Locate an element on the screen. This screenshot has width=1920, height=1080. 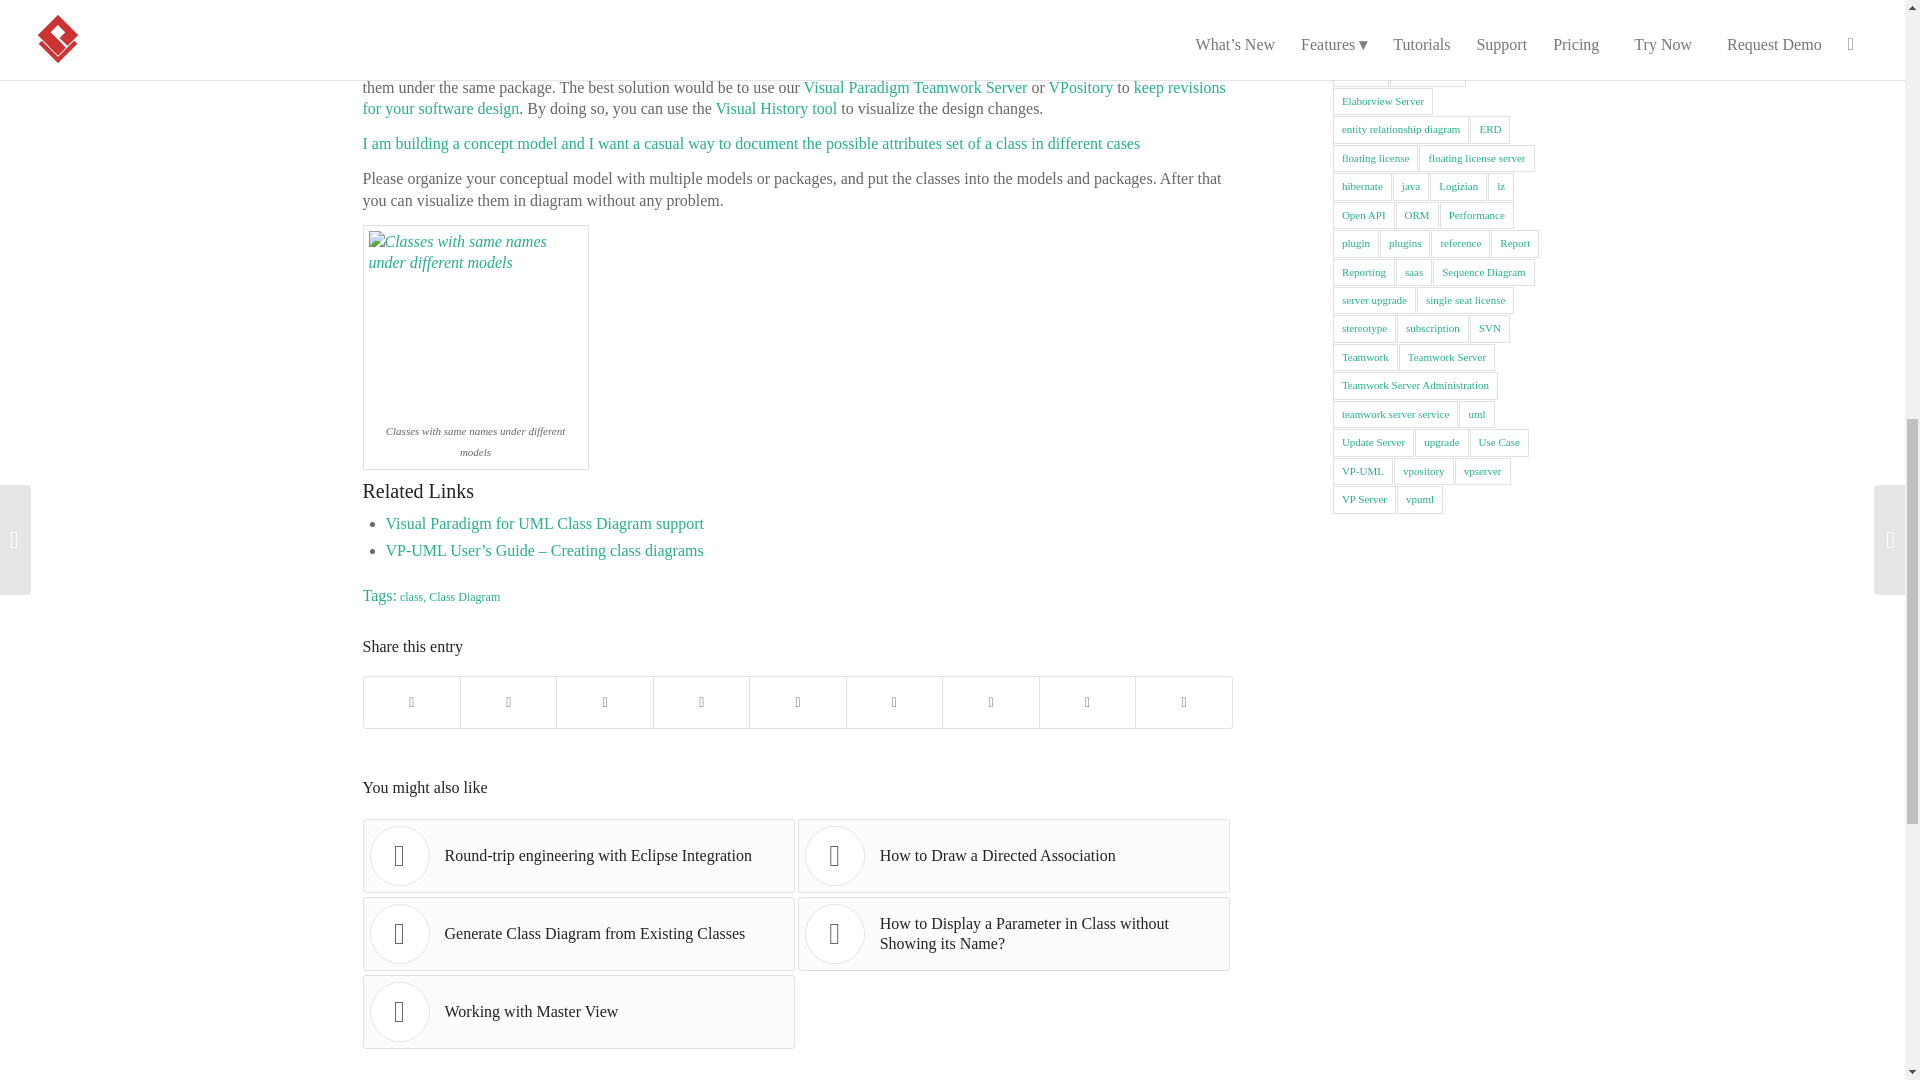
VPository official website is located at coordinates (1080, 87).